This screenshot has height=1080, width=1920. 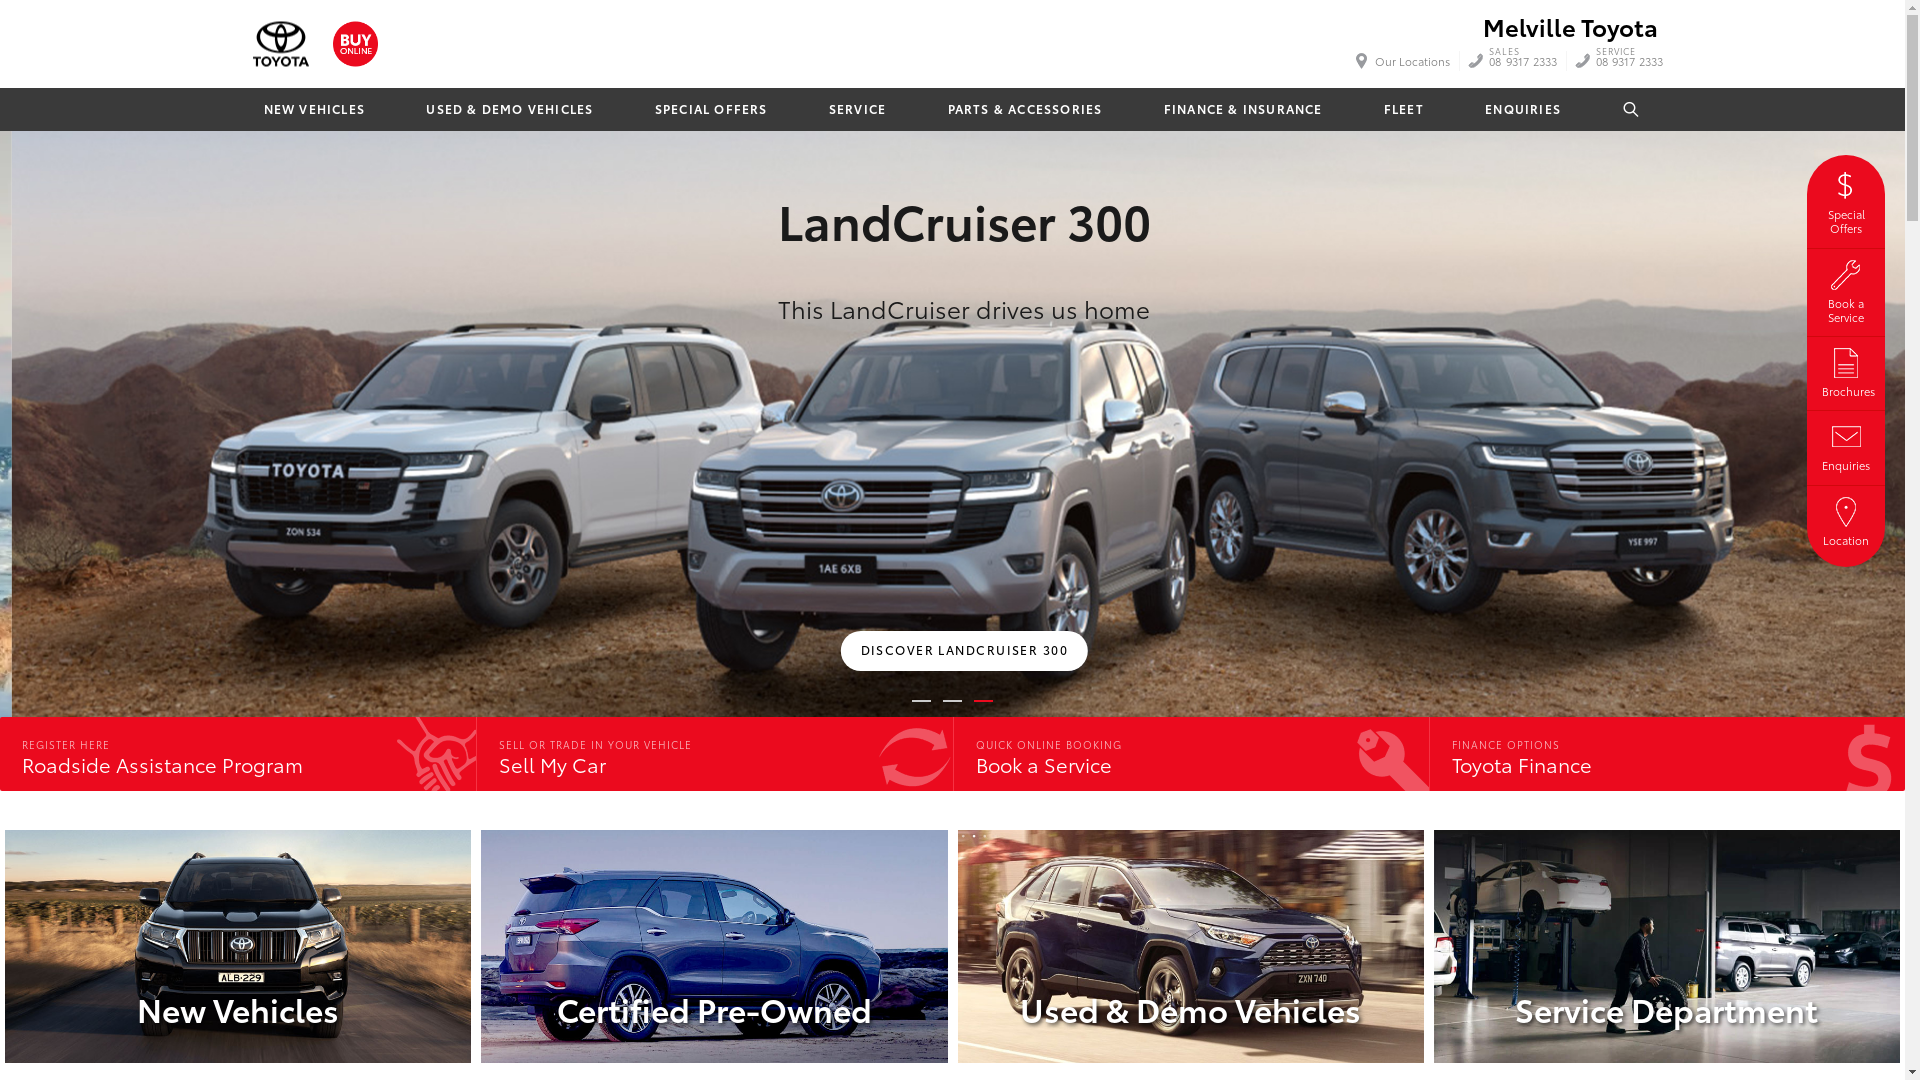 I want to click on PARTS & ACCESSORIES, so click(x=1024, y=110).